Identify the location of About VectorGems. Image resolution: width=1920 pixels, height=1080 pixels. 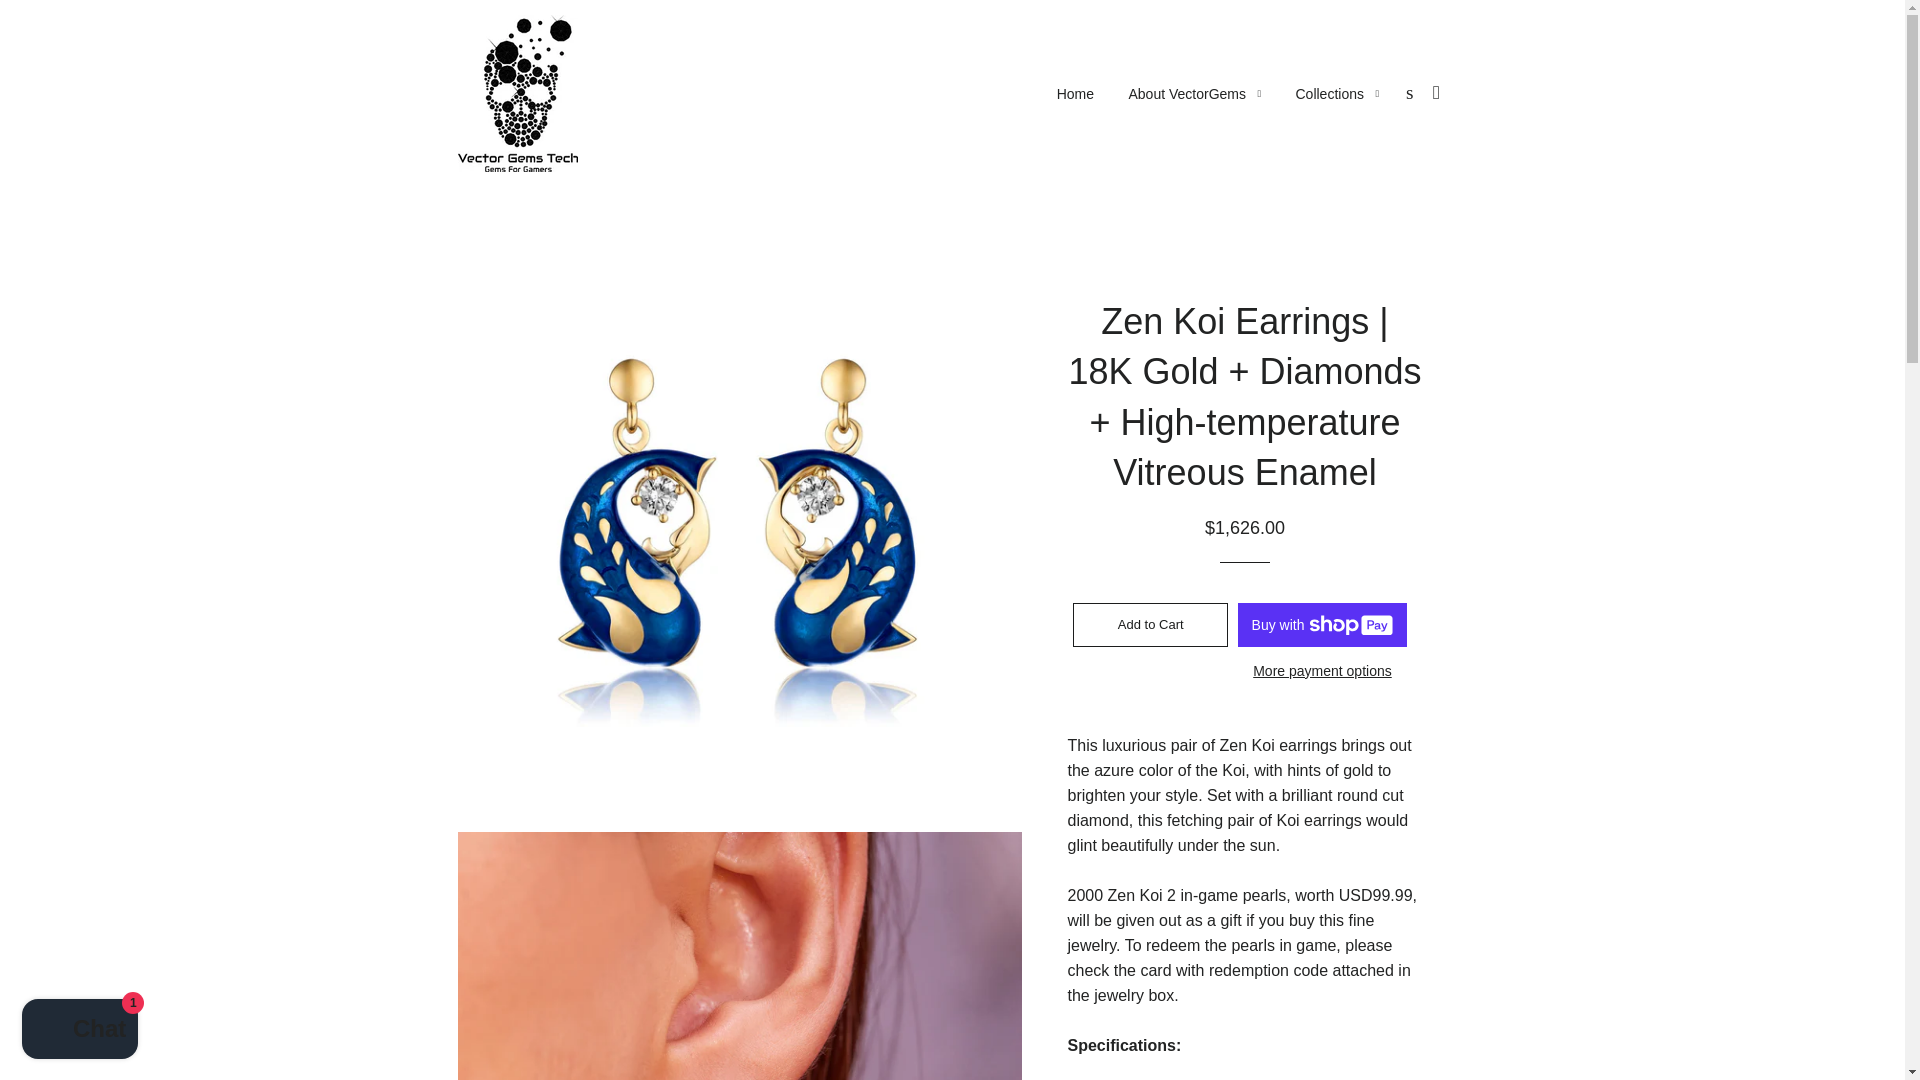
(1194, 94).